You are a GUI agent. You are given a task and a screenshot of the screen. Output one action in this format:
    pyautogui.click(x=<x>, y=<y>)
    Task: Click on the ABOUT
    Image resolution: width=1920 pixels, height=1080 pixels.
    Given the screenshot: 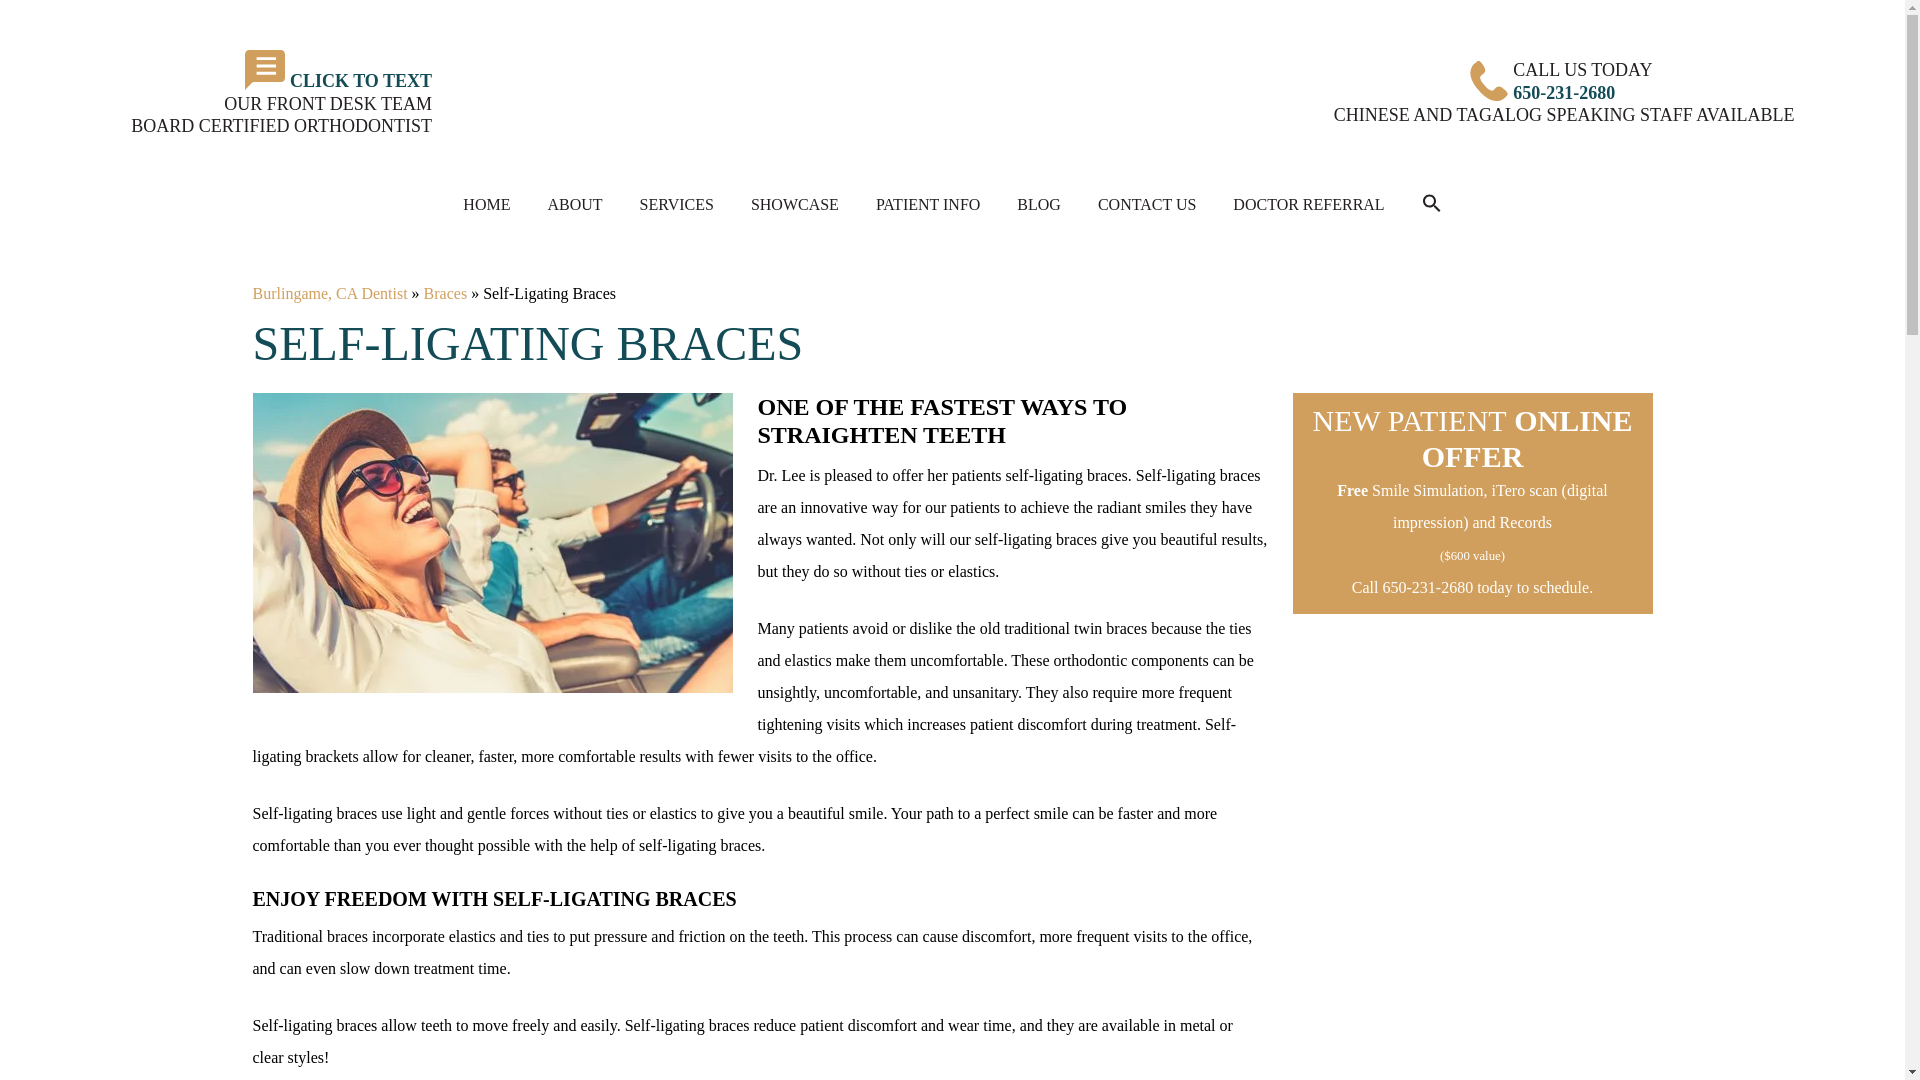 What is the action you would take?
    pyautogui.click(x=574, y=204)
    